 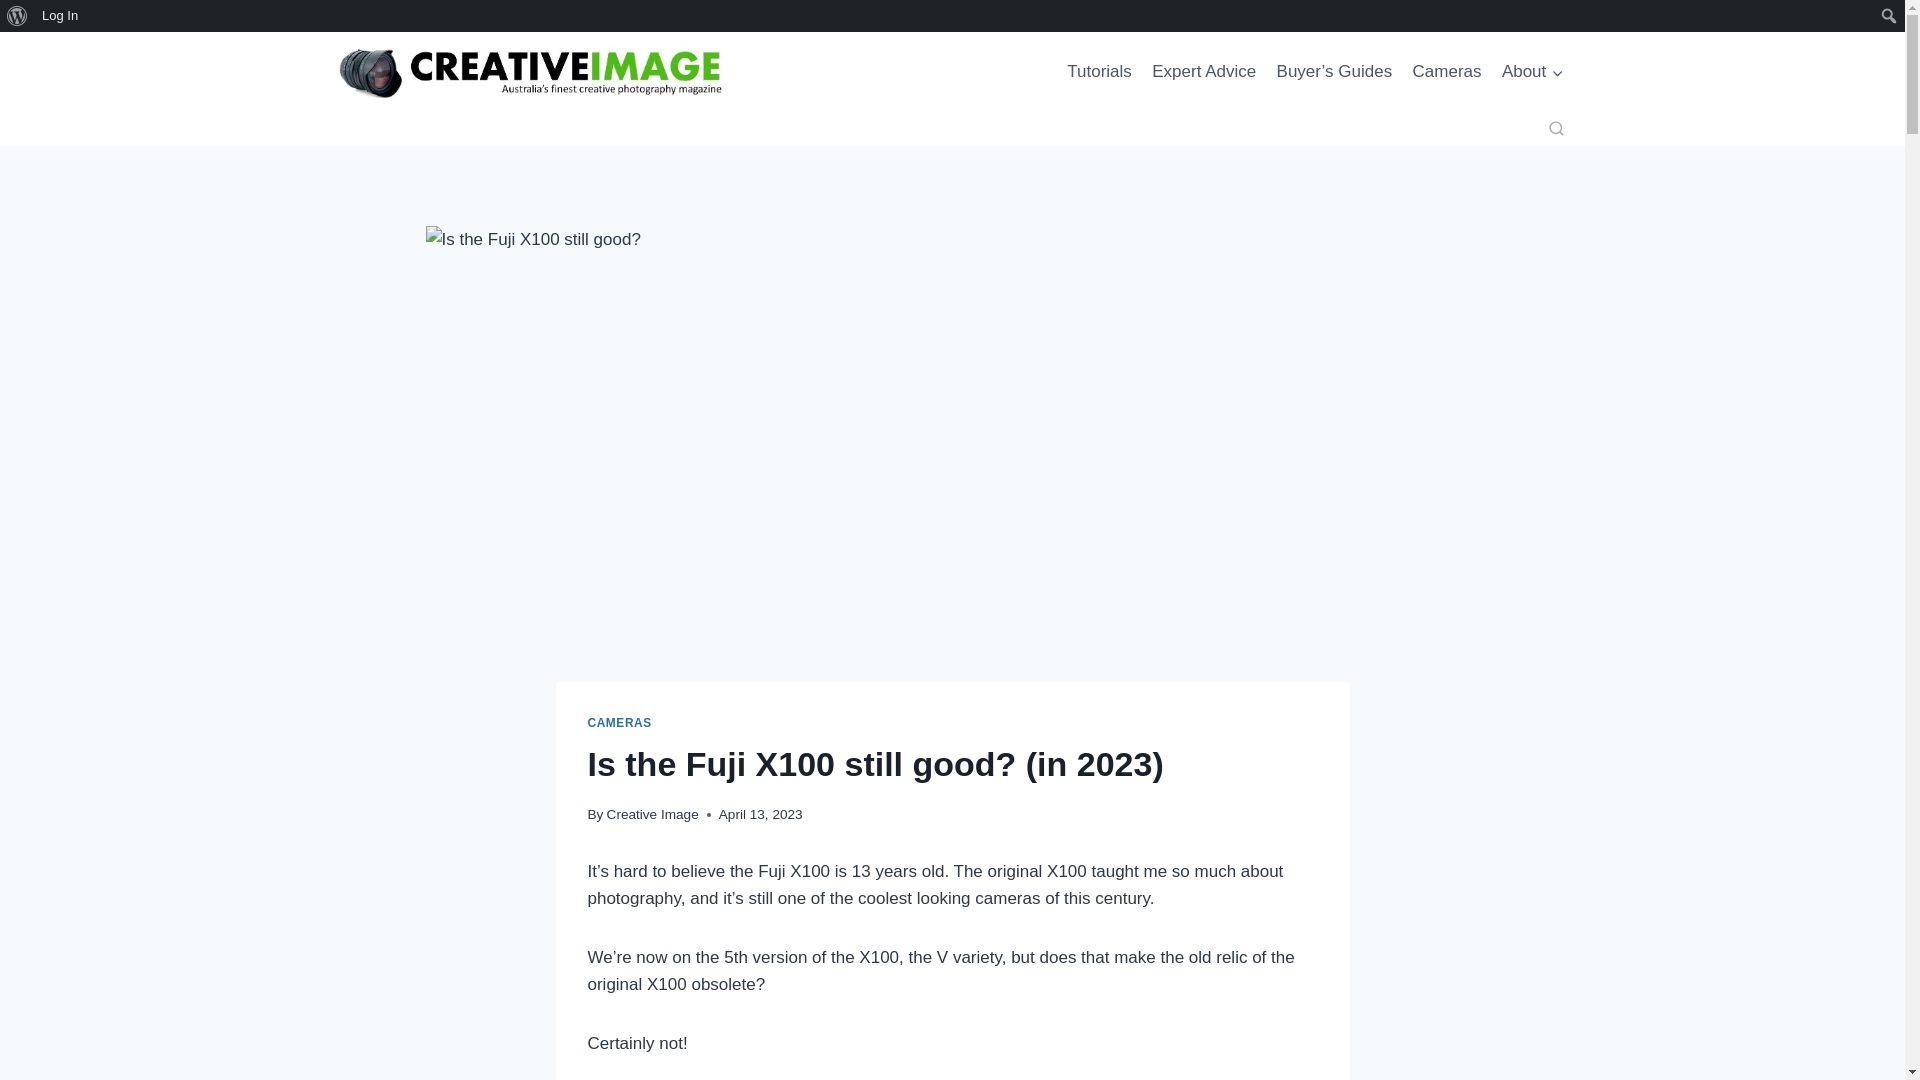 I want to click on Cameras, so click(x=1446, y=72).